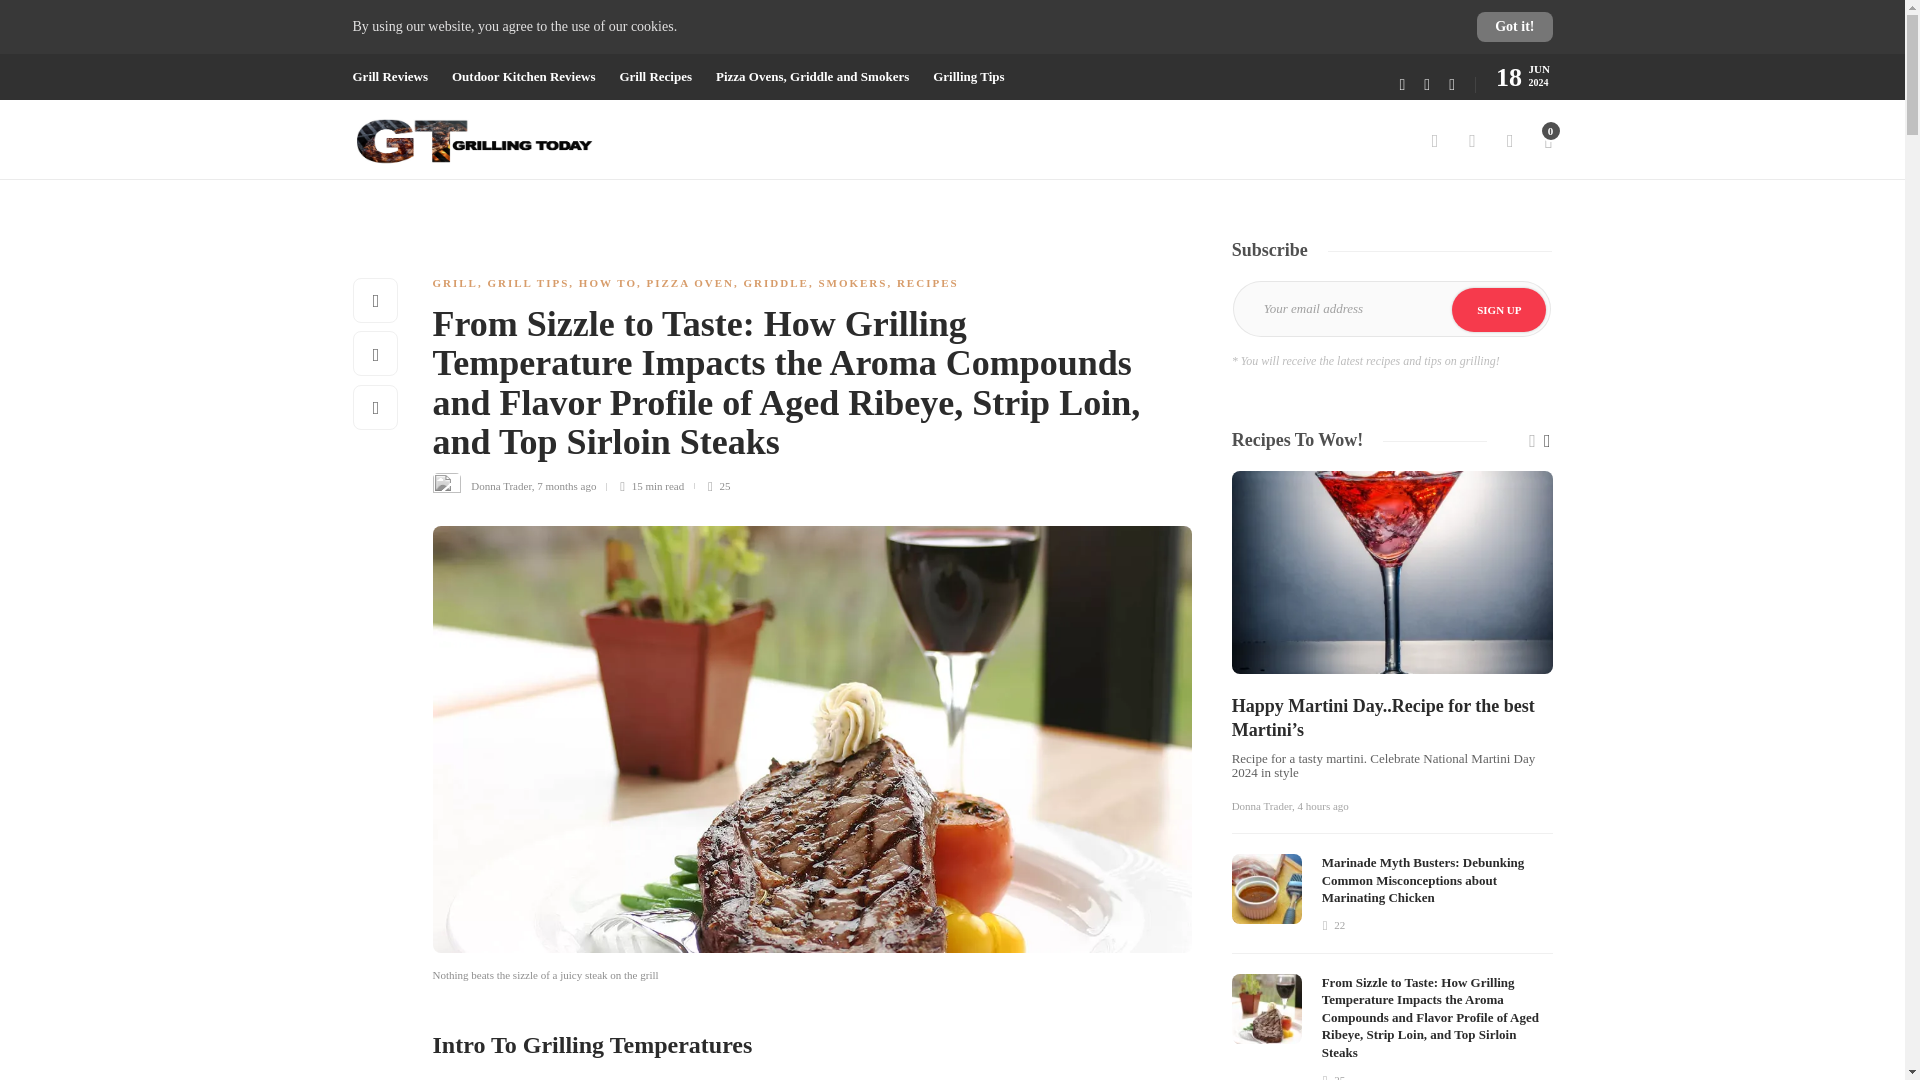 The width and height of the screenshot is (1920, 1080). Describe the element at coordinates (388, 77) in the screenshot. I see `Grill Reviews` at that location.